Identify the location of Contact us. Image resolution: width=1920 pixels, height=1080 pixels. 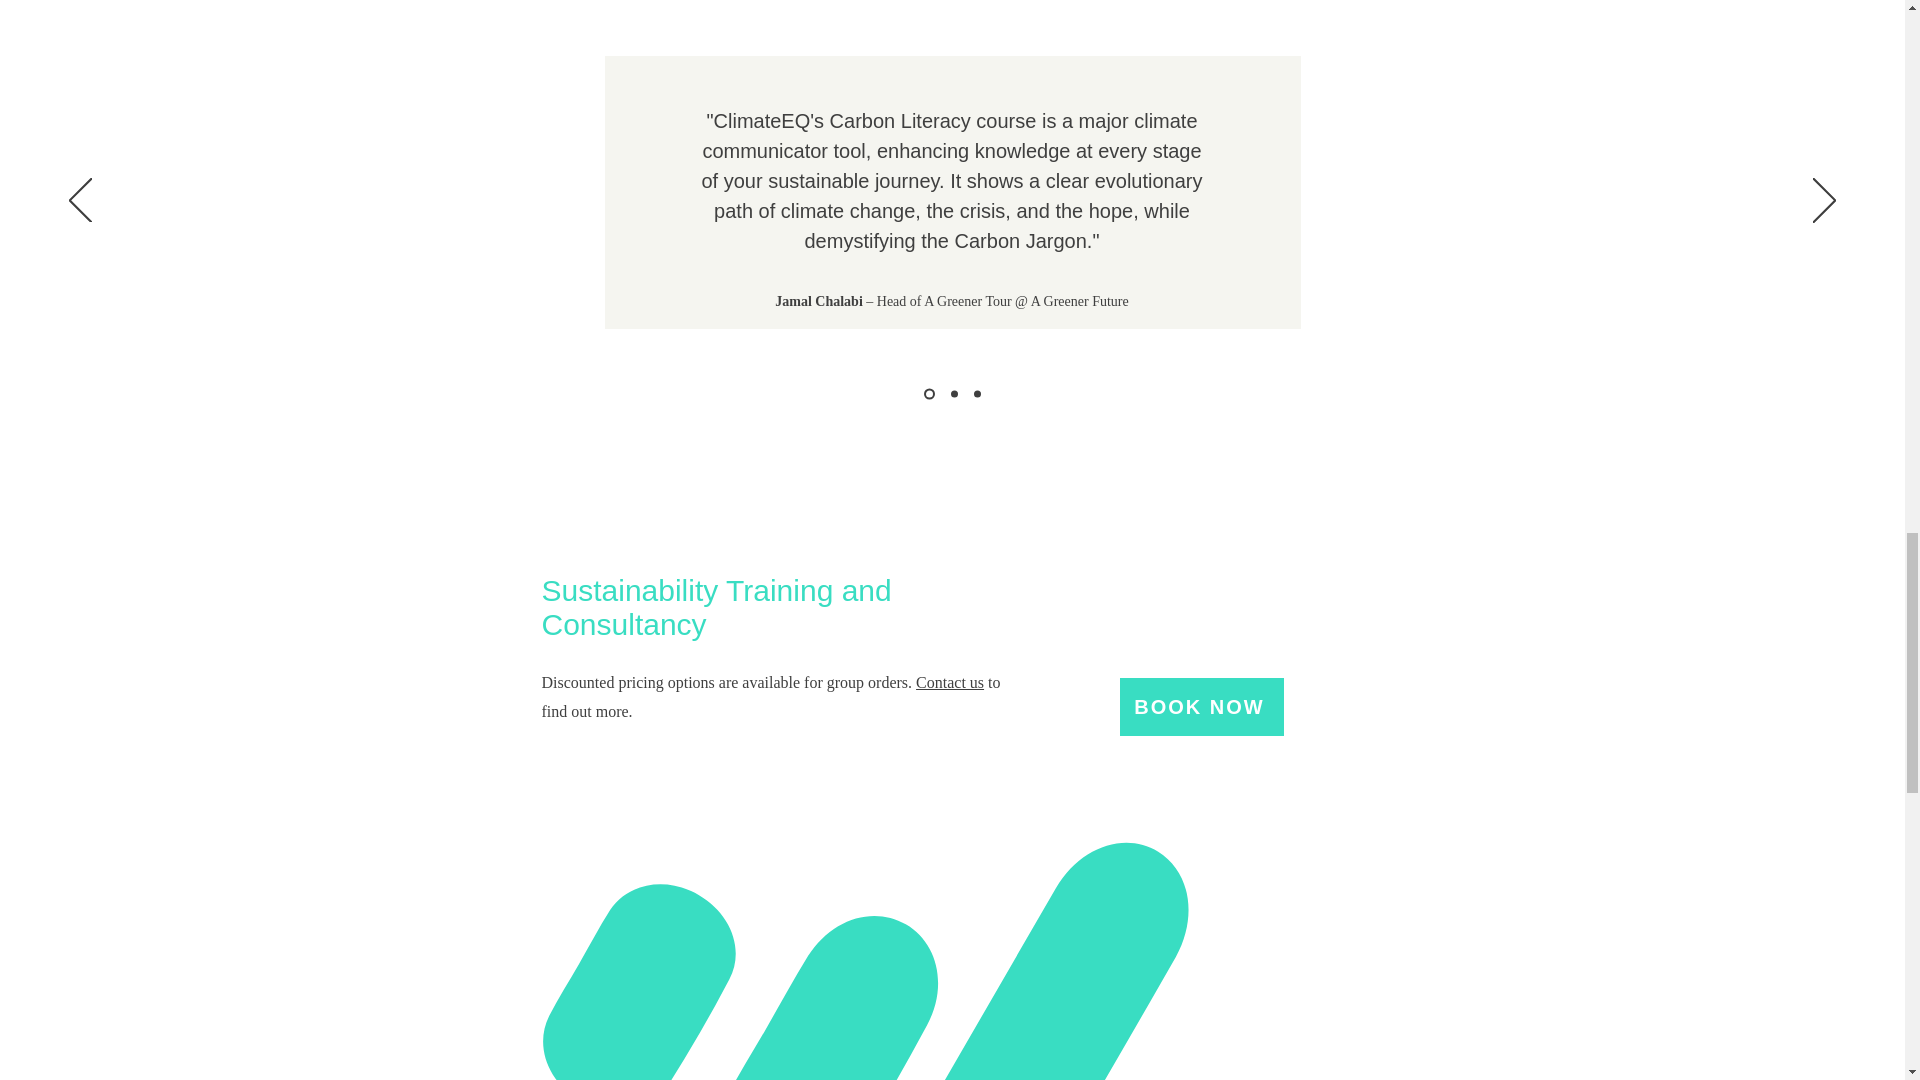
(949, 682).